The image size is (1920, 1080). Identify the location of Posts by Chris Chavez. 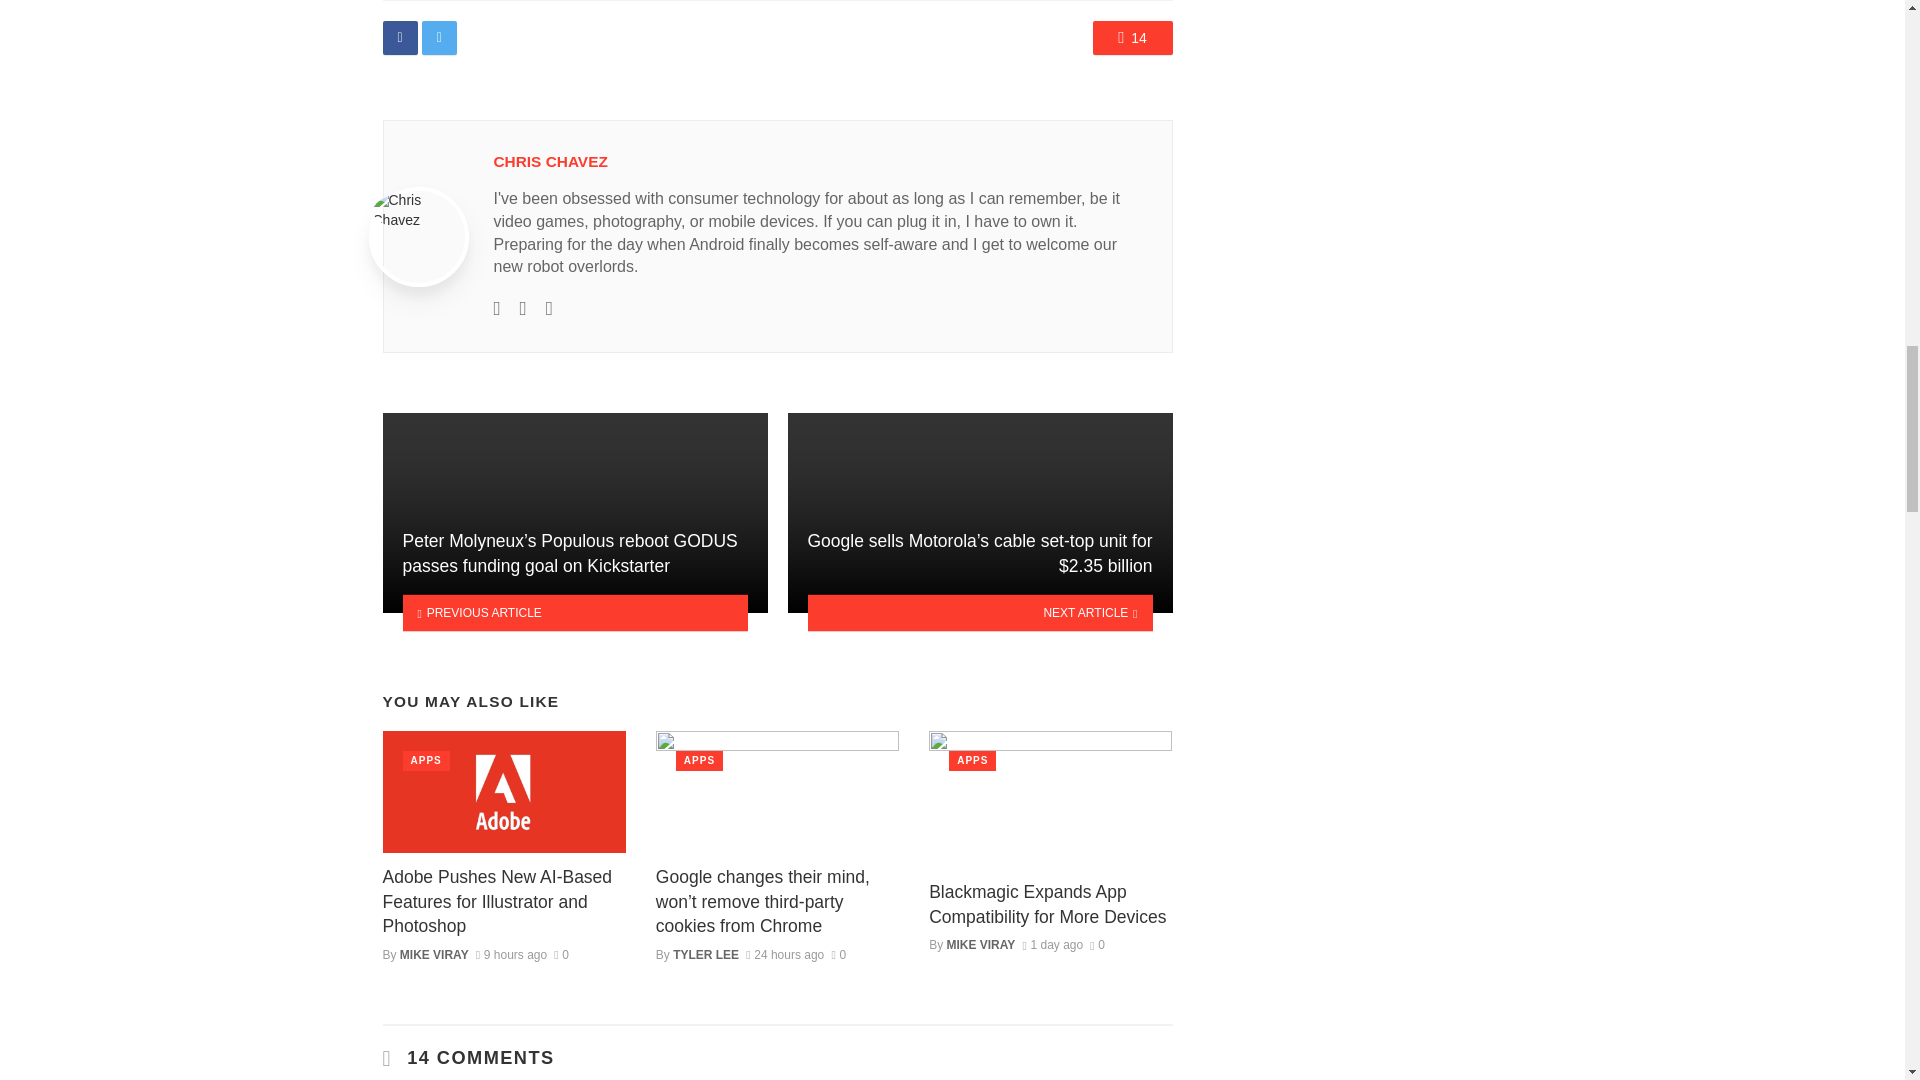
(550, 161).